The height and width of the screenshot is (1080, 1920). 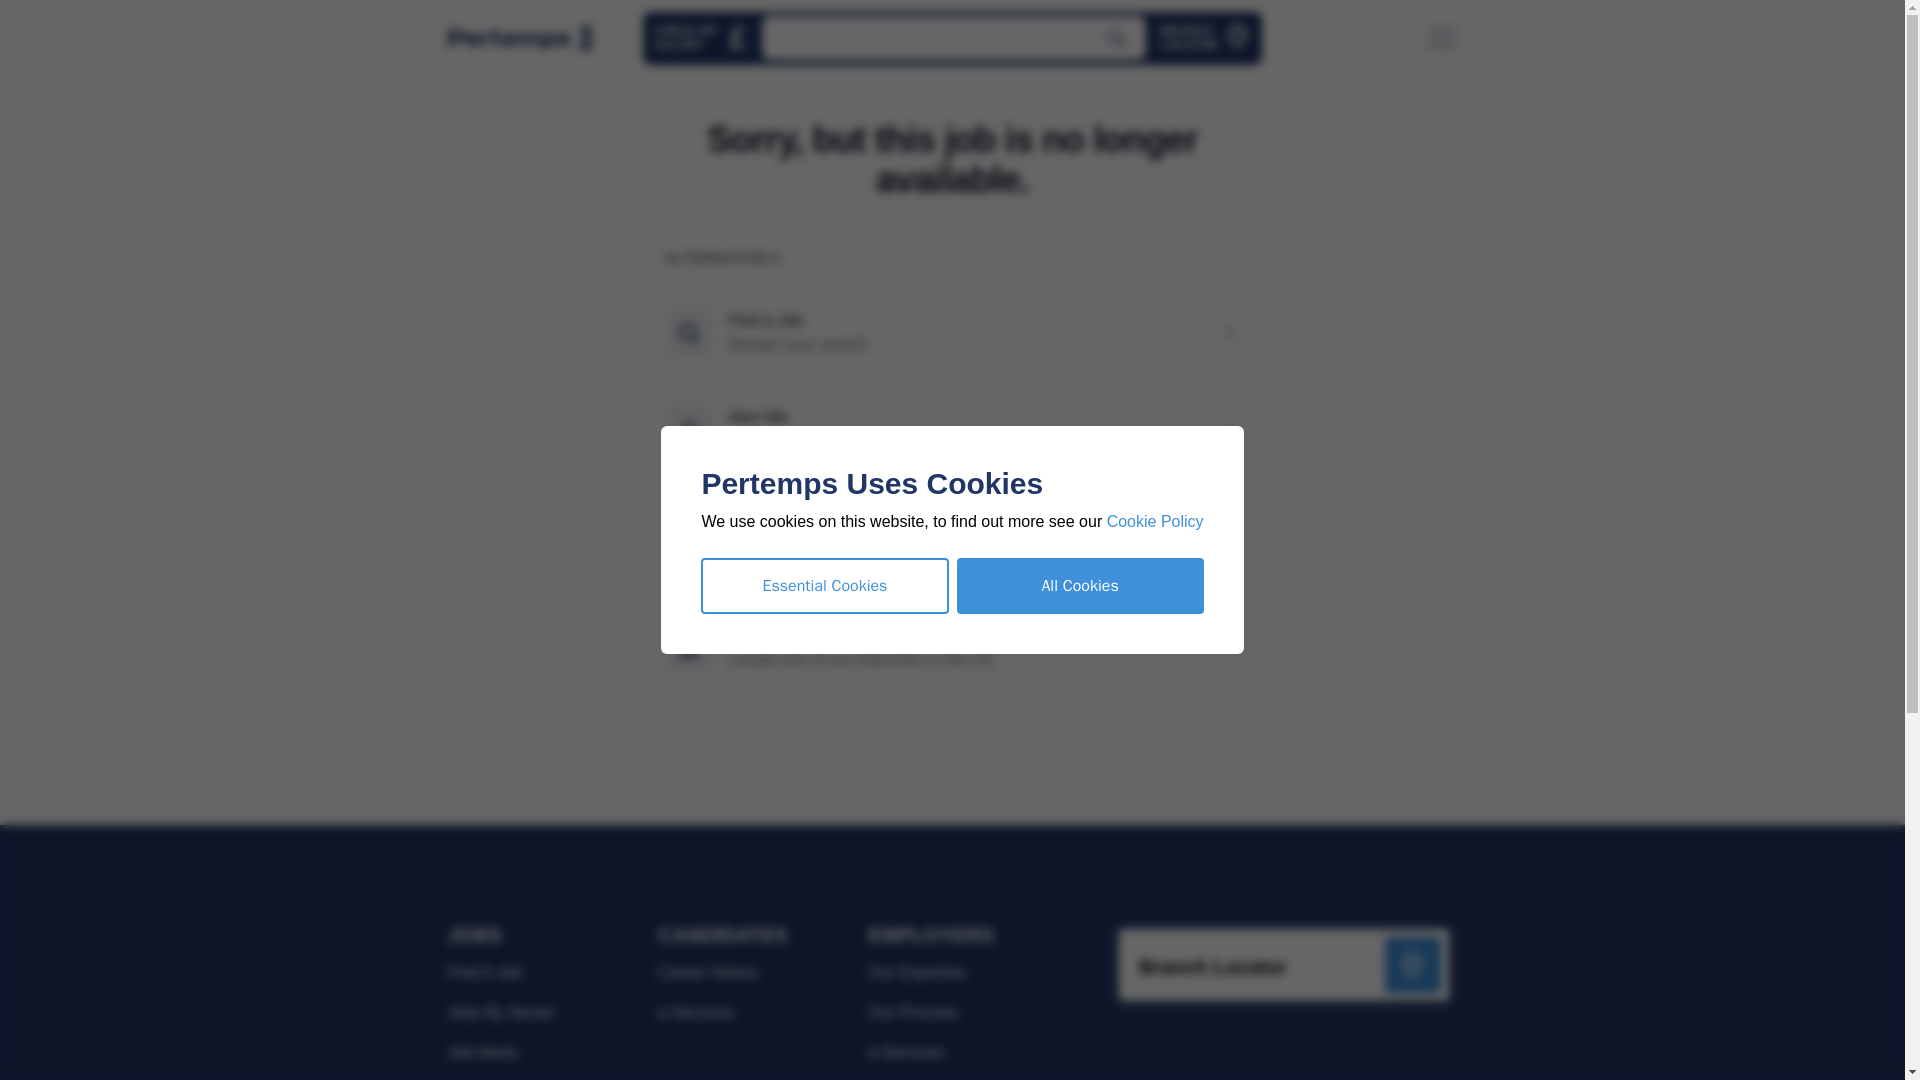 What do you see at coordinates (1162, 522) in the screenshot?
I see `Home` at bounding box center [1162, 522].